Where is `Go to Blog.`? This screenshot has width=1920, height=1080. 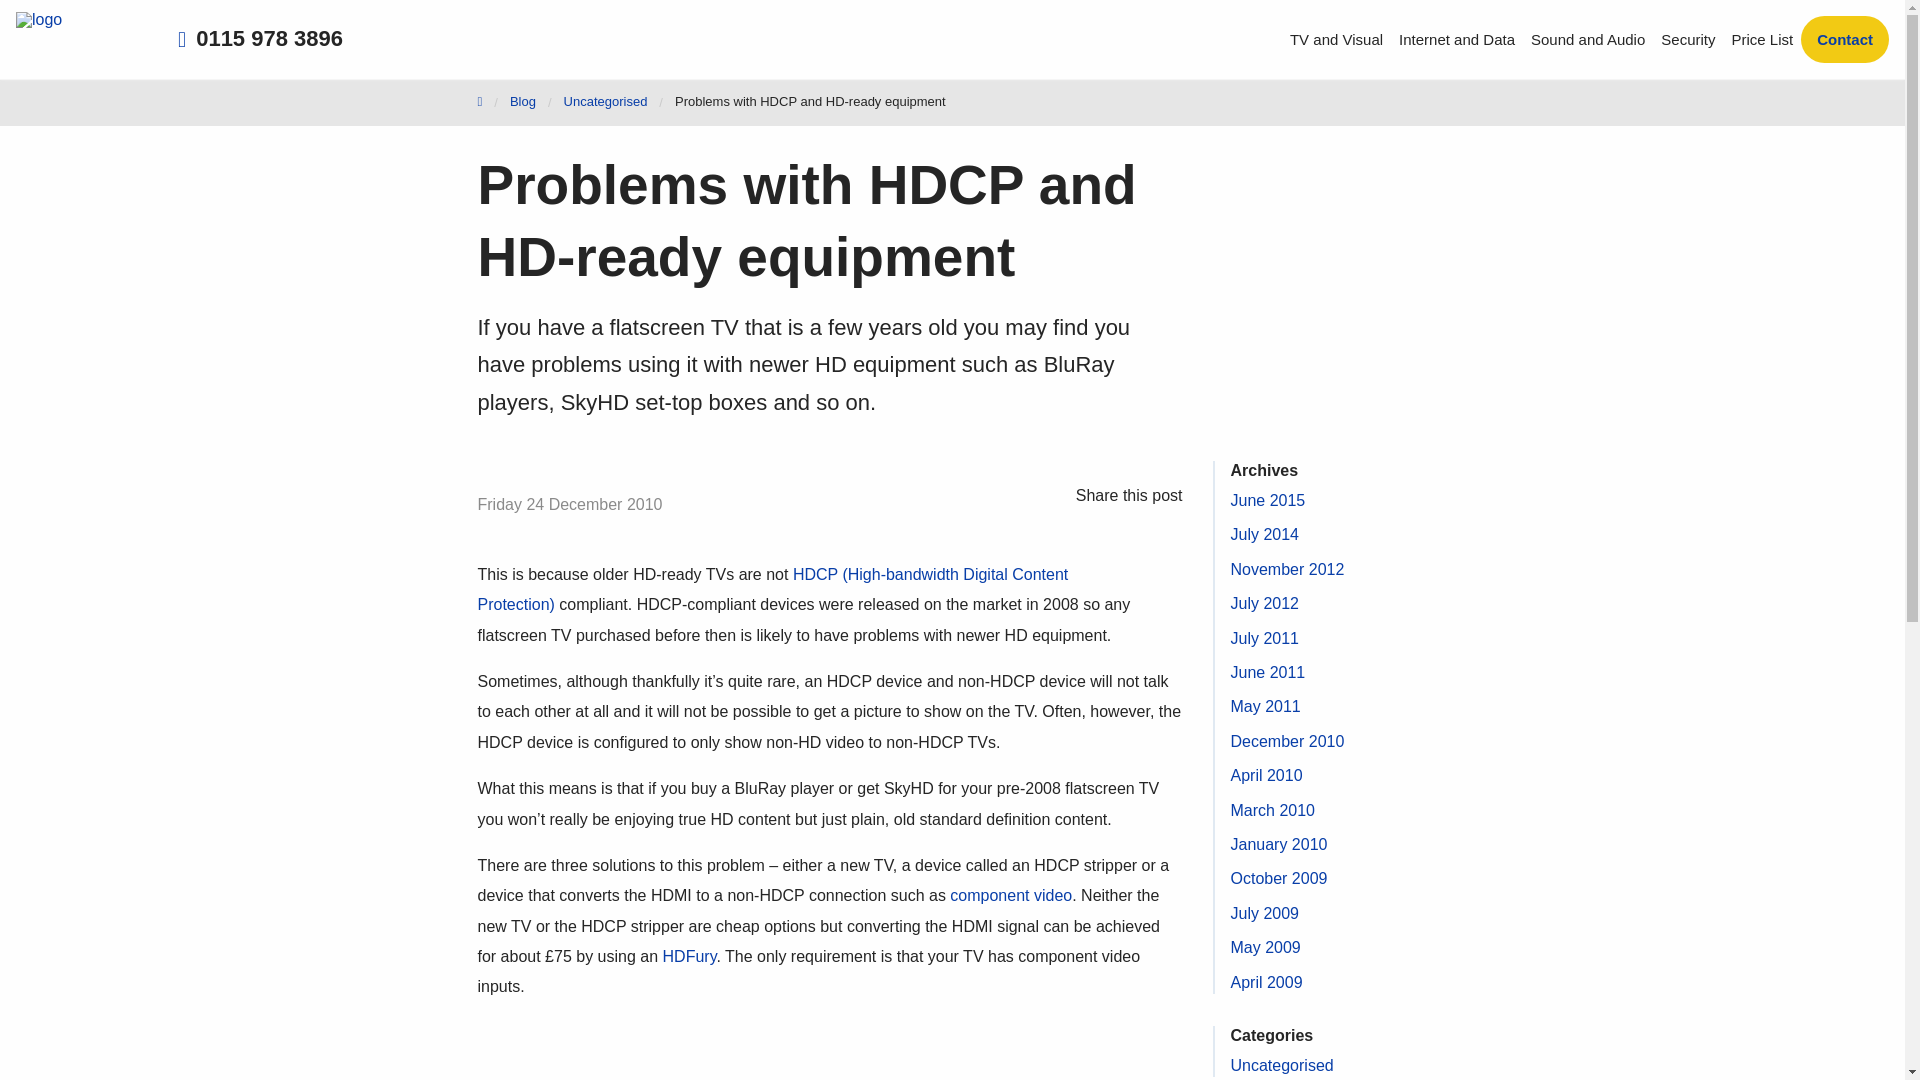 Go to Blog. is located at coordinates (522, 101).